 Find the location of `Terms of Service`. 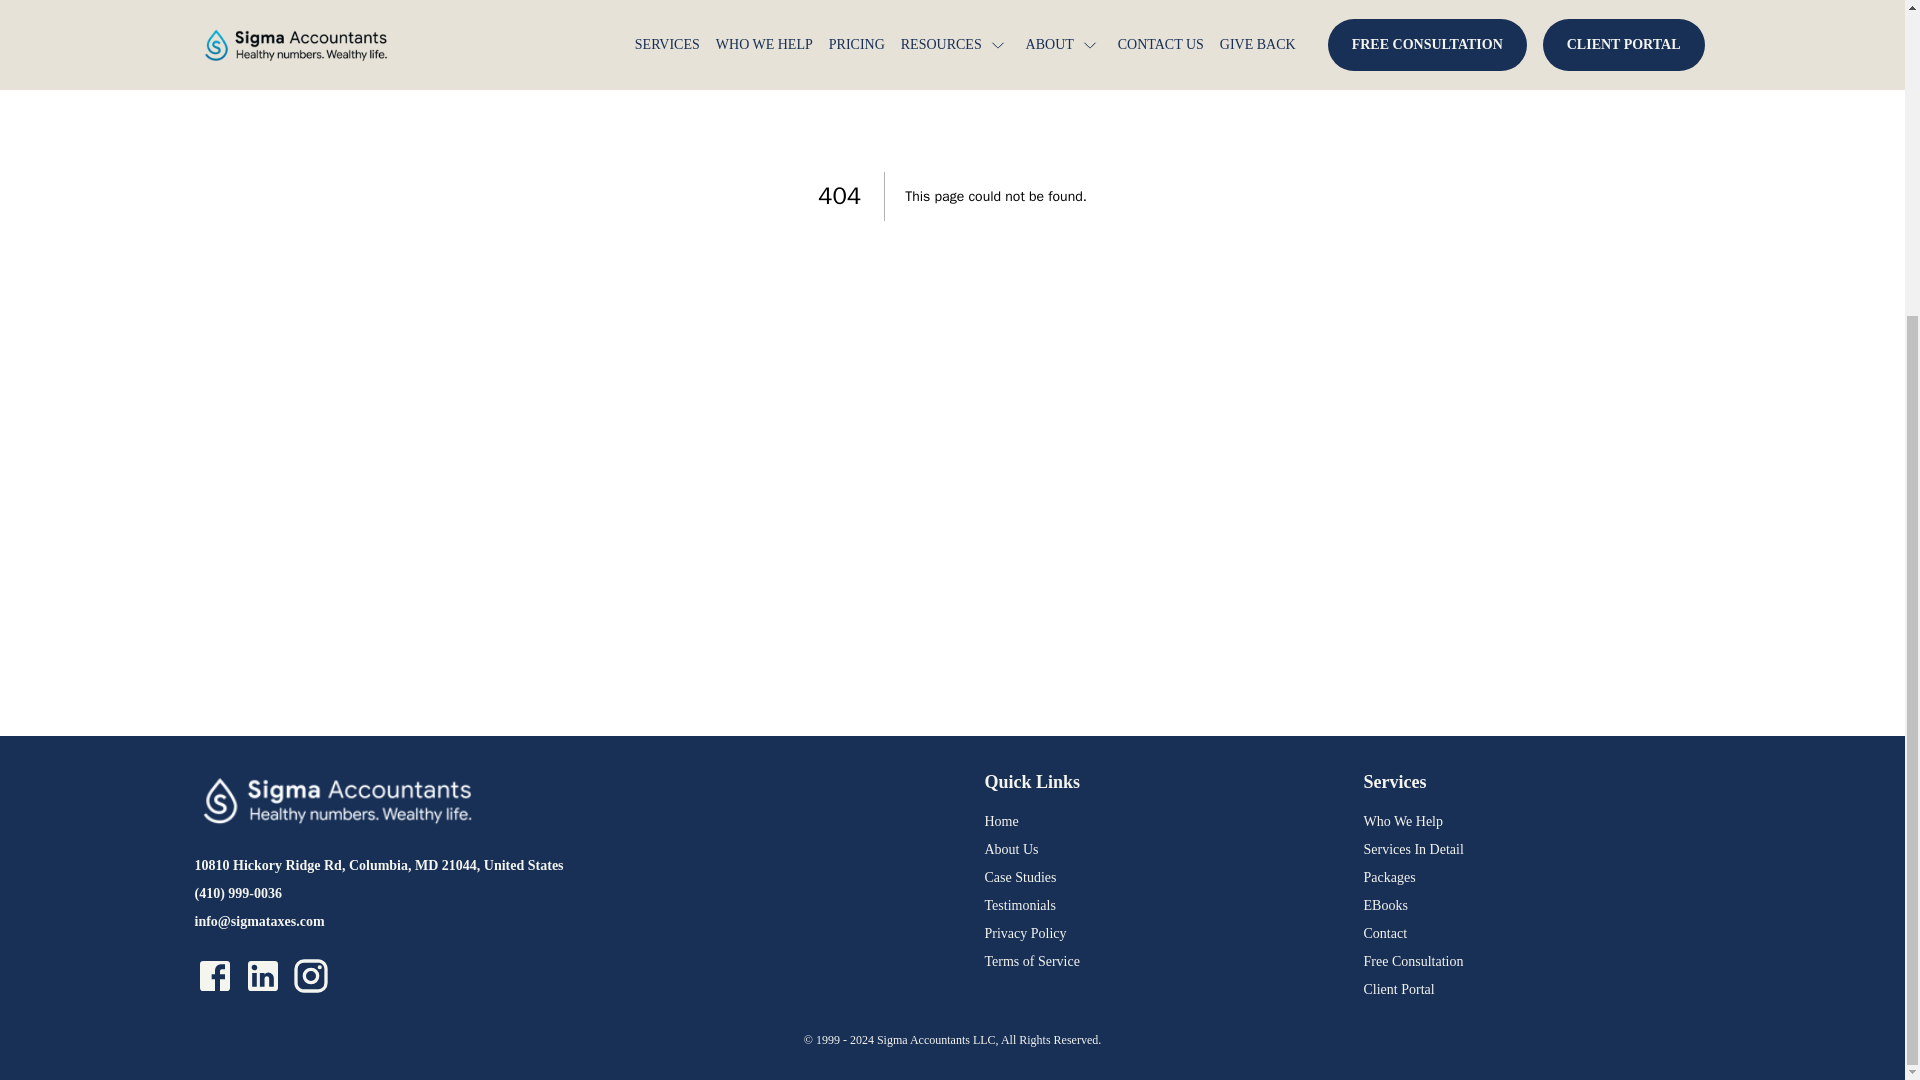

Terms of Service is located at coordinates (1156, 962).